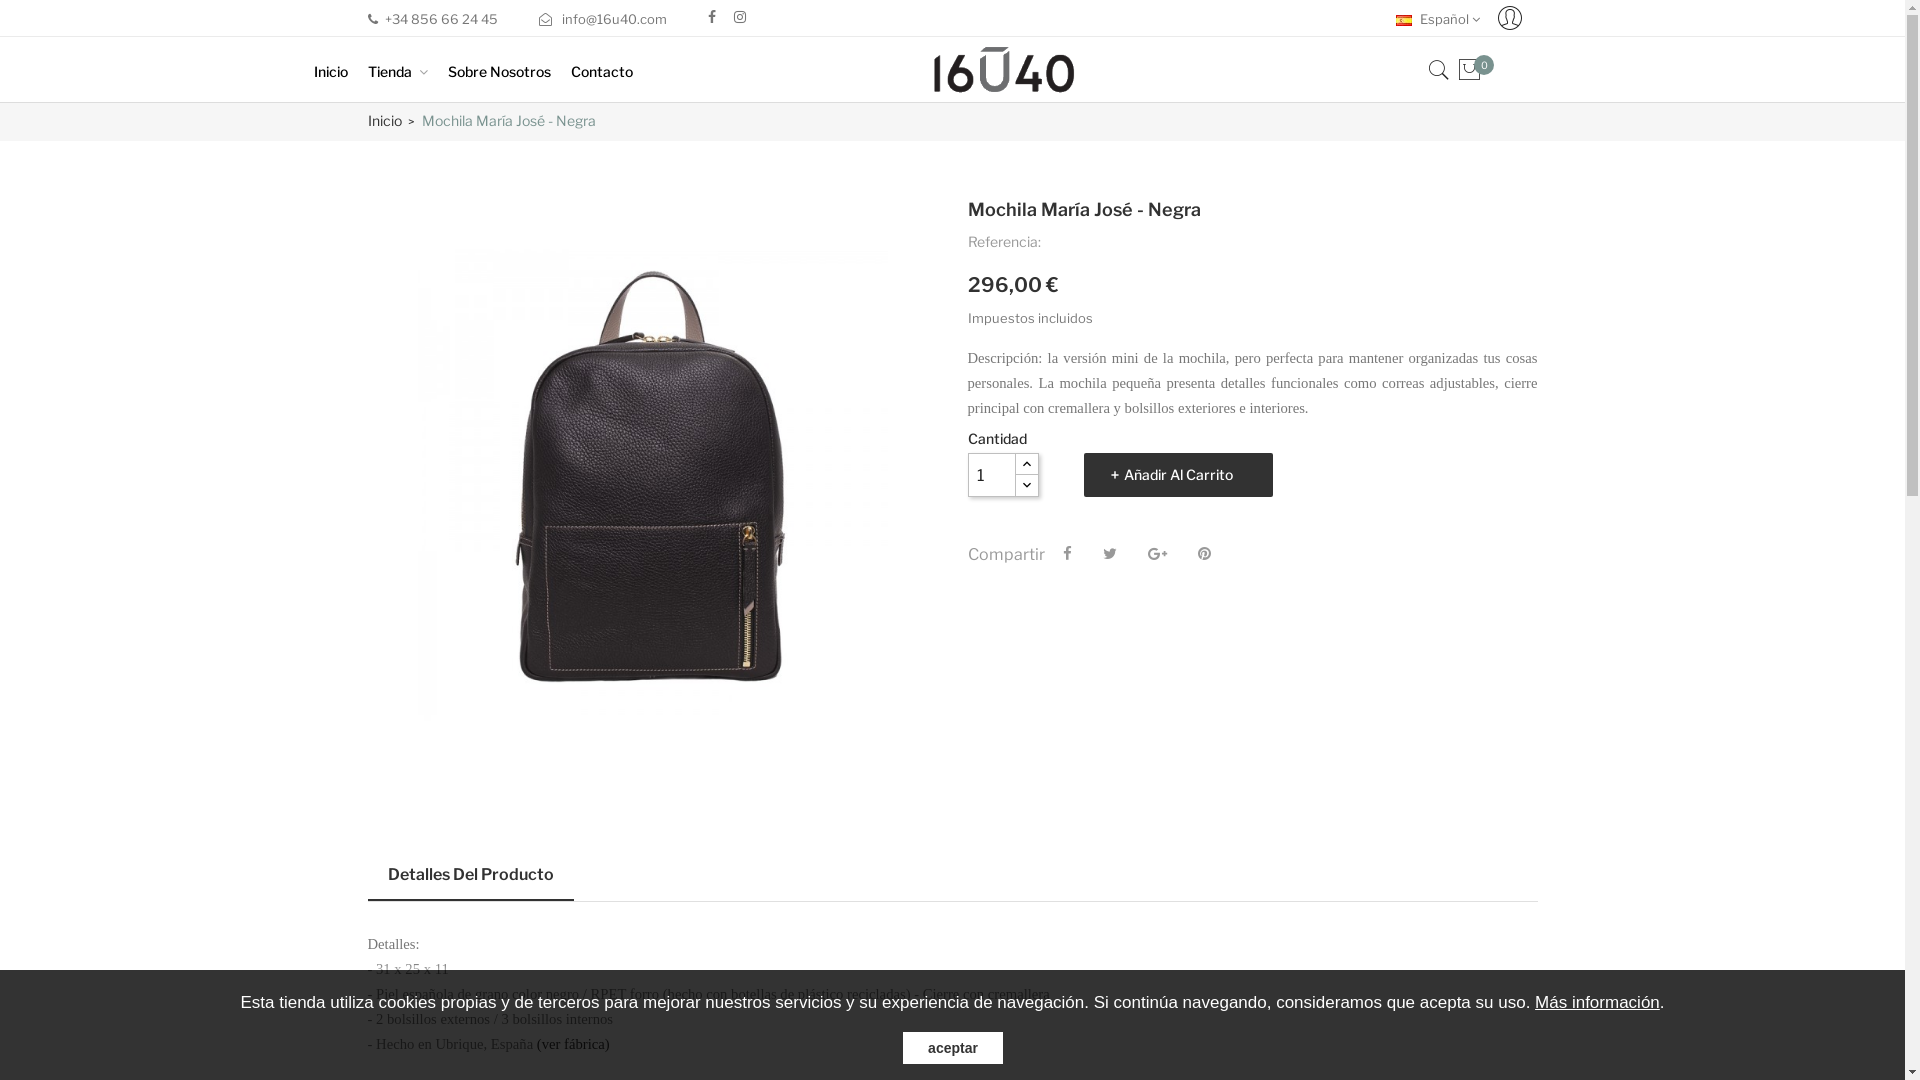  I want to click on Instagram, so click(740, 17).